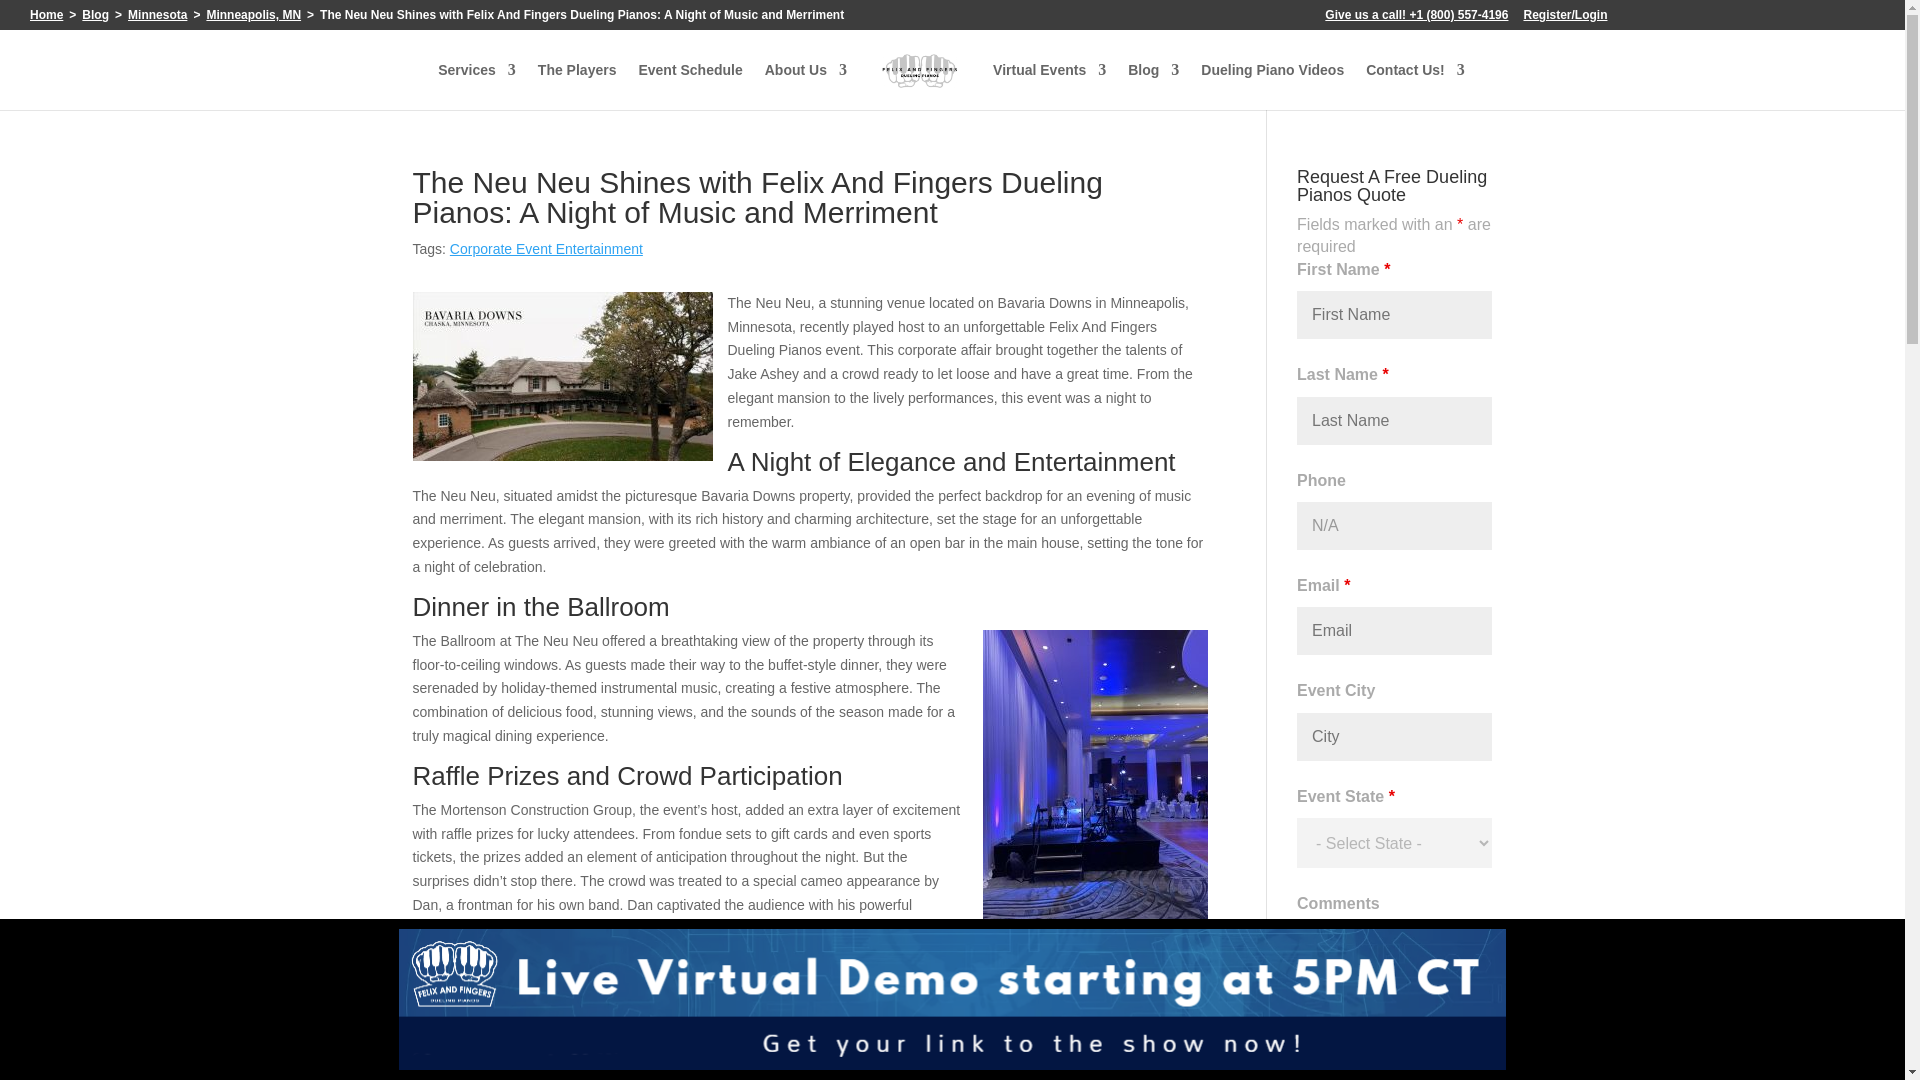 The height and width of the screenshot is (1080, 1920). Describe the element at coordinates (157, 14) in the screenshot. I see `Minnesota` at that location.